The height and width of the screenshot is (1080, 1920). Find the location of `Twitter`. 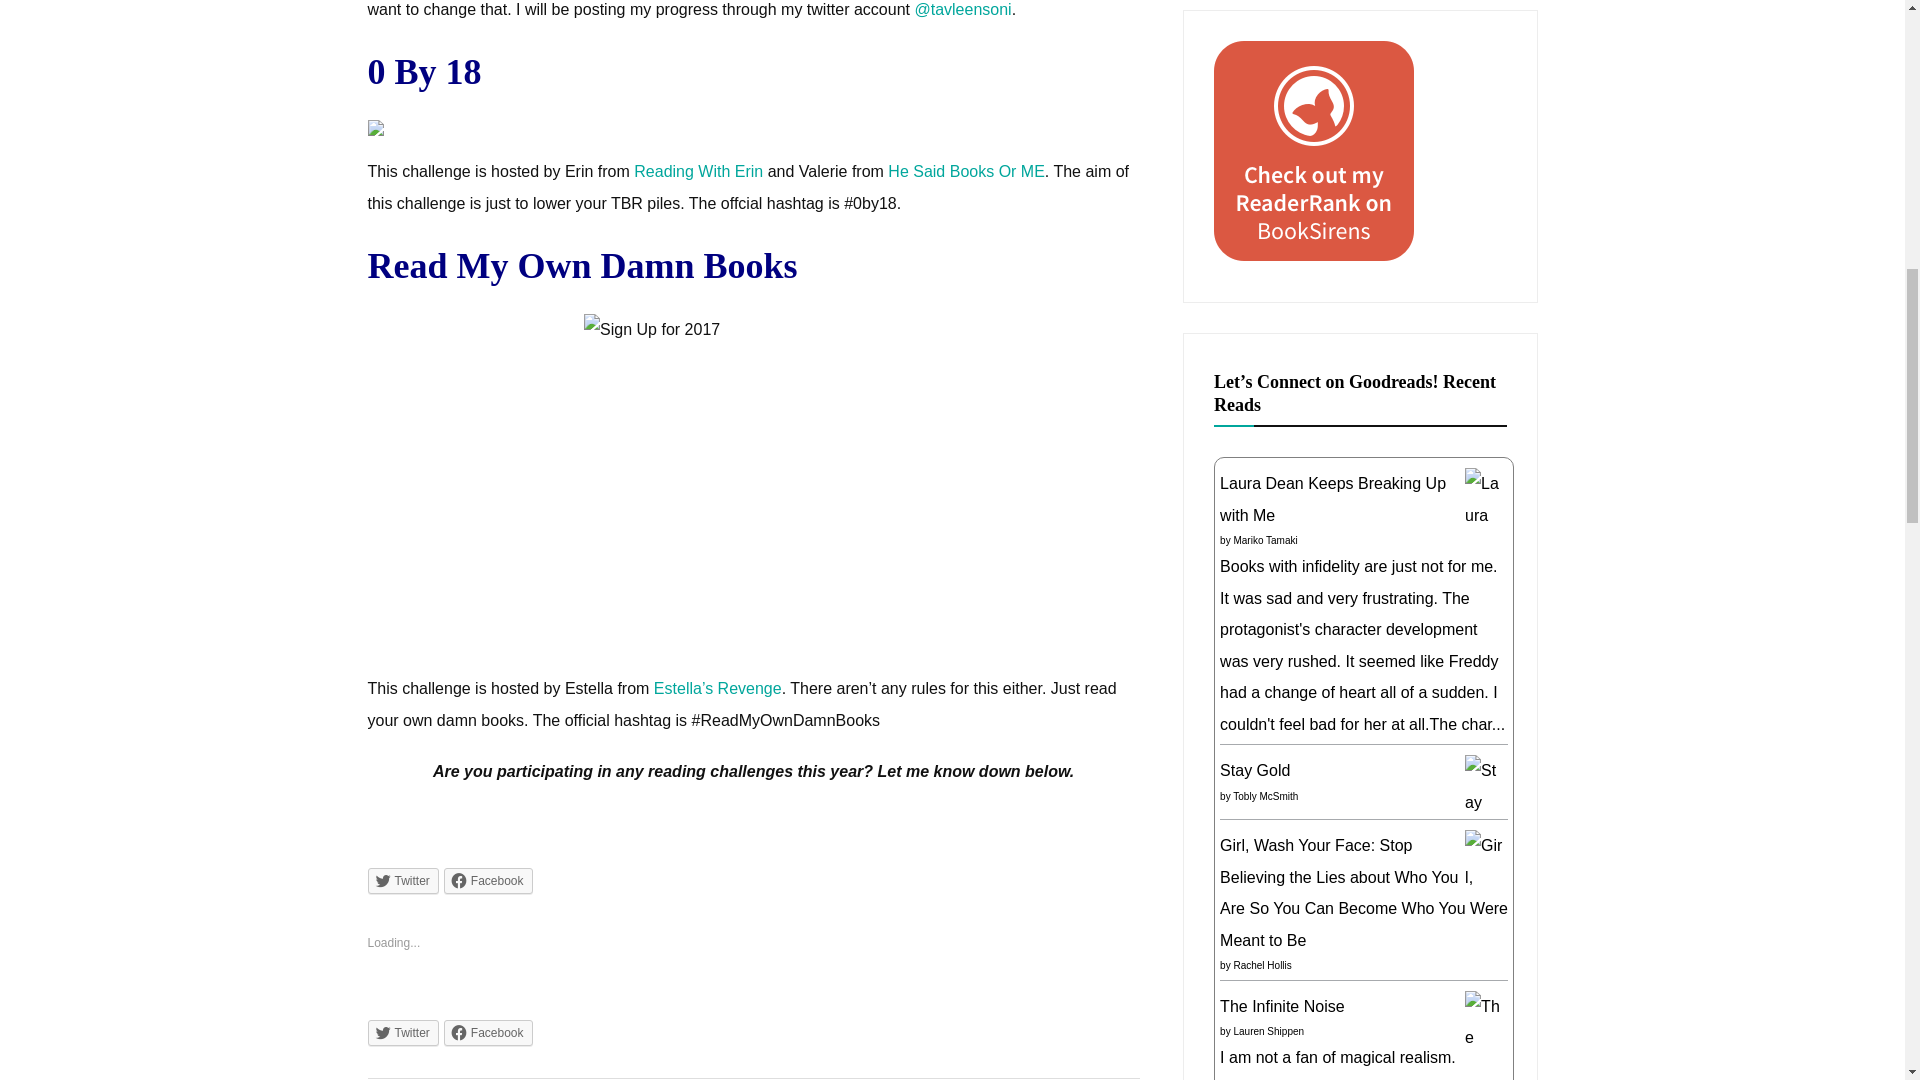

Twitter is located at coordinates (404, 1032).